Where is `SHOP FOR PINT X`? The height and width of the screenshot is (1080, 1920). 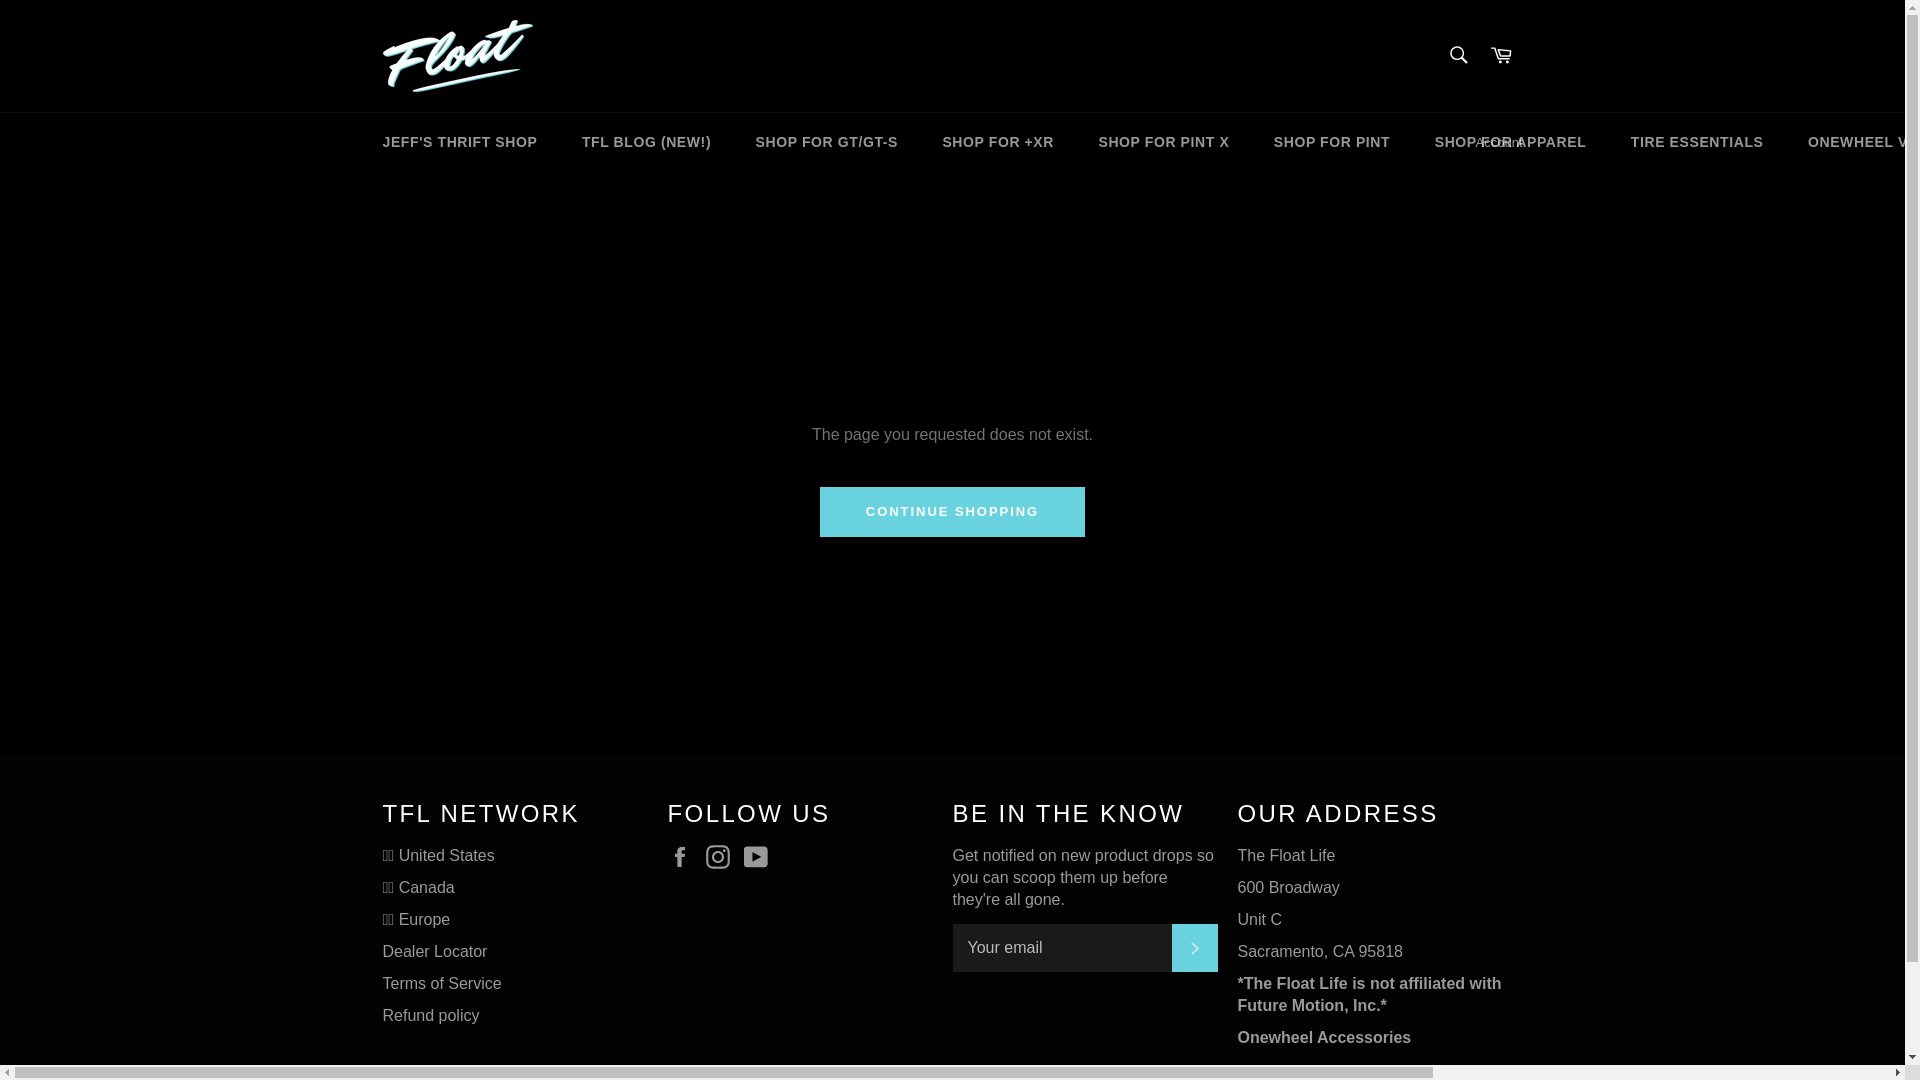
SHOP FOR PINT X is located at coordinates (1163, 142).